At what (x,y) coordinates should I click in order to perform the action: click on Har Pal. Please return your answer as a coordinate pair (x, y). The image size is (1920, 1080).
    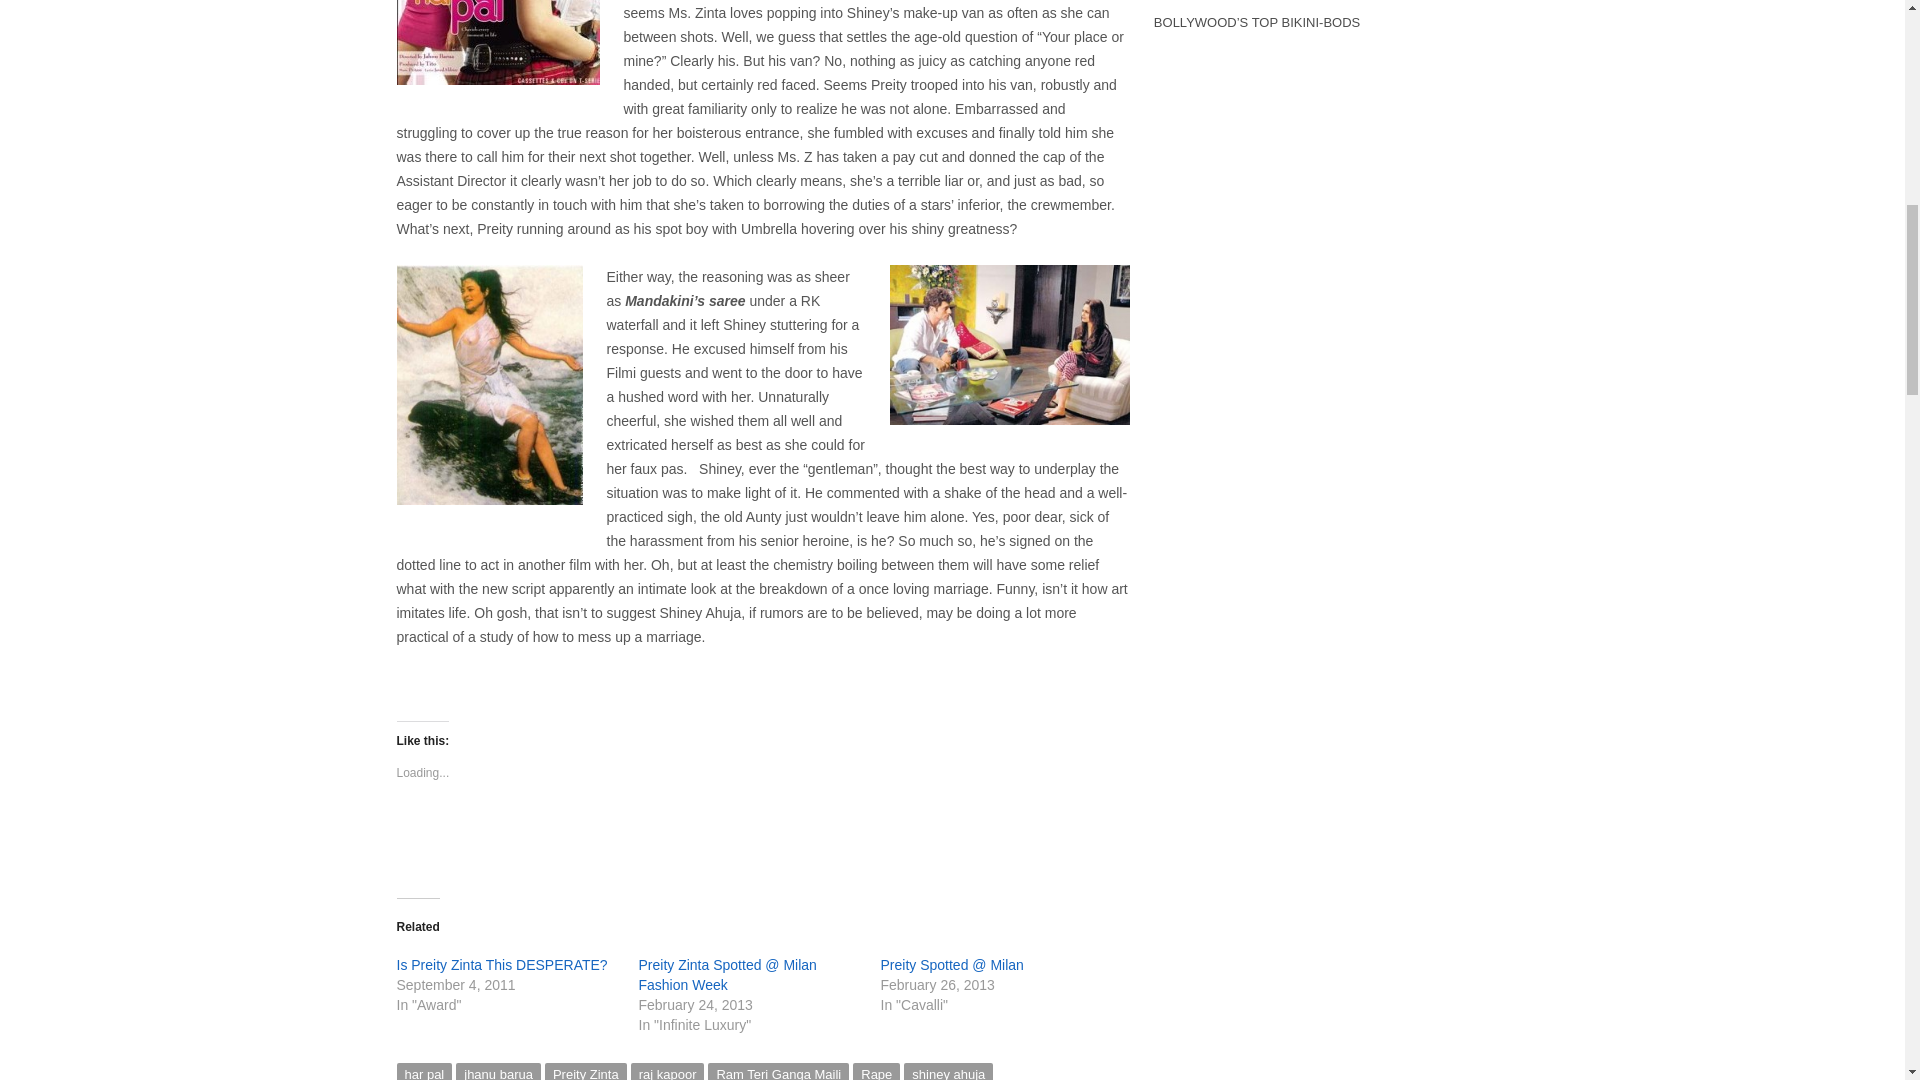
    Looking at the image, I should click on (497, 42).